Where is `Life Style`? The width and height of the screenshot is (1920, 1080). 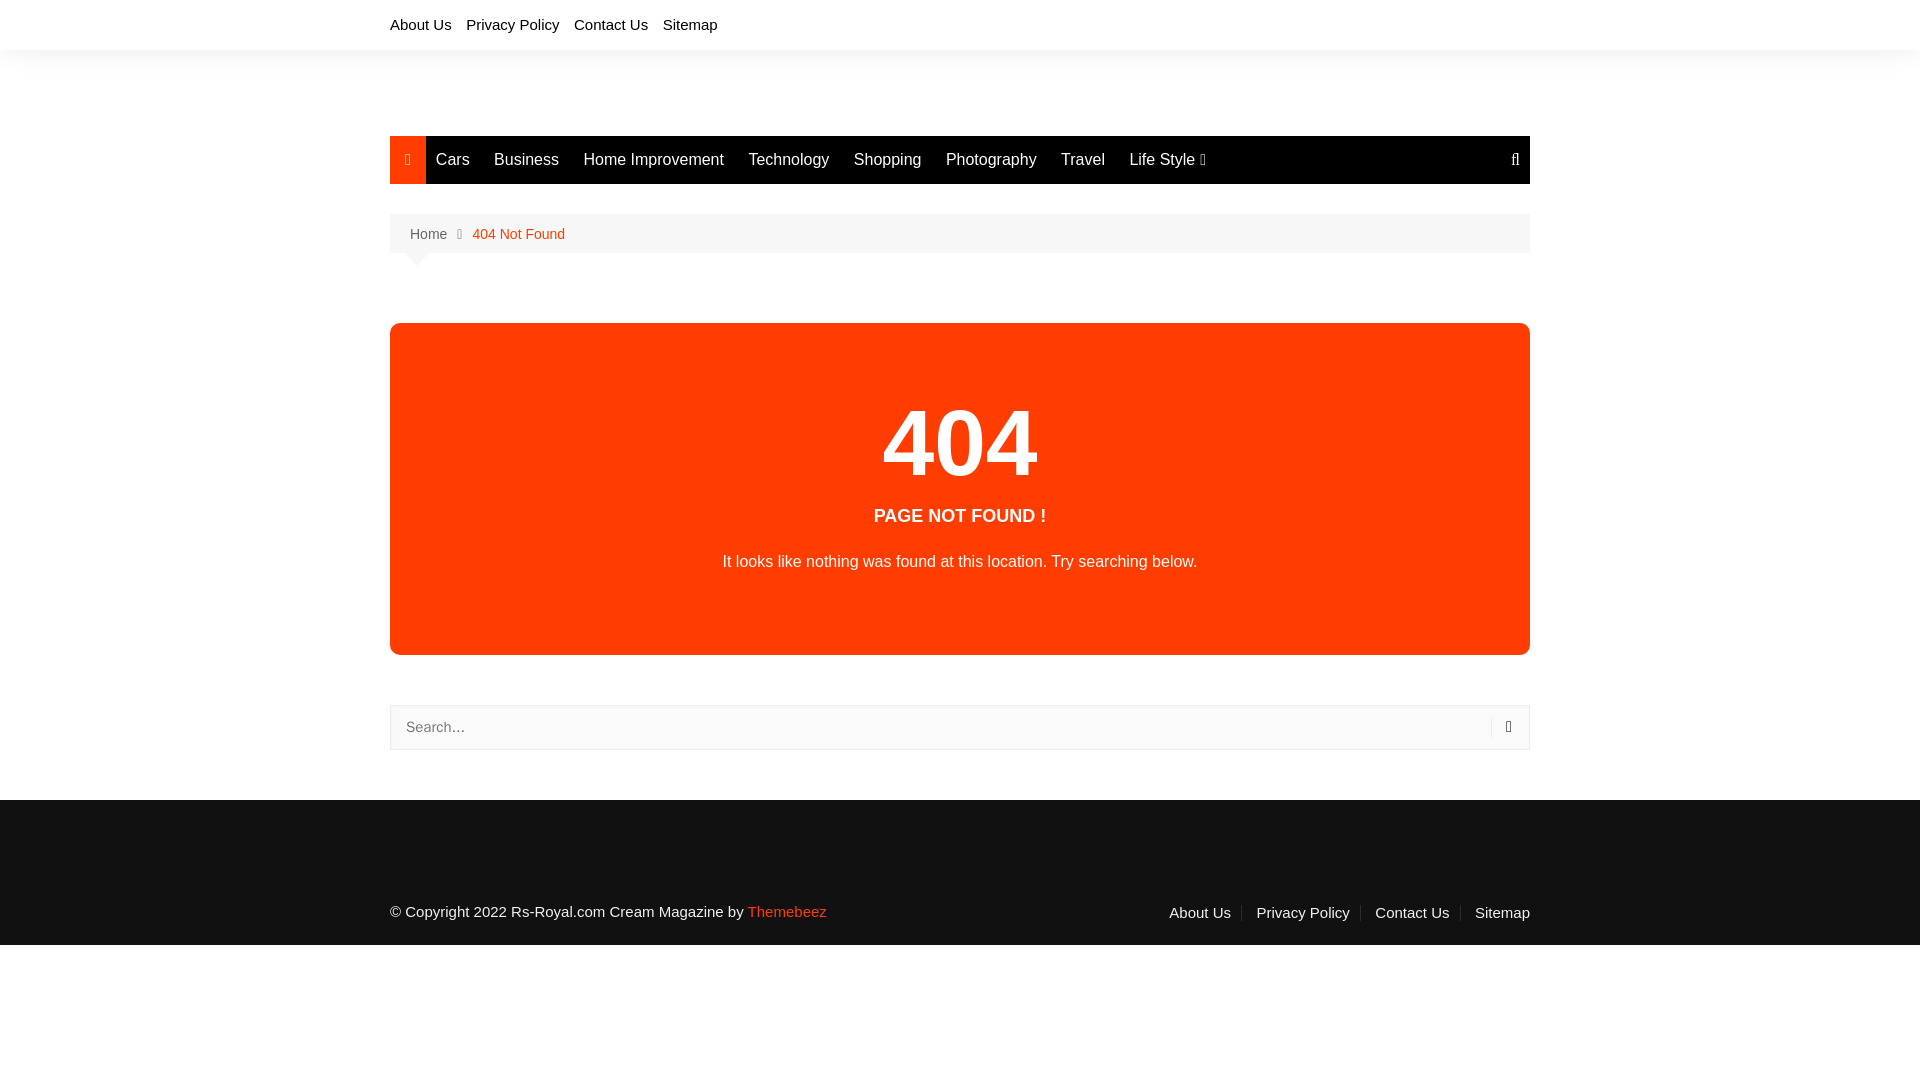 Life Style is located at coordinates (1167, 160).